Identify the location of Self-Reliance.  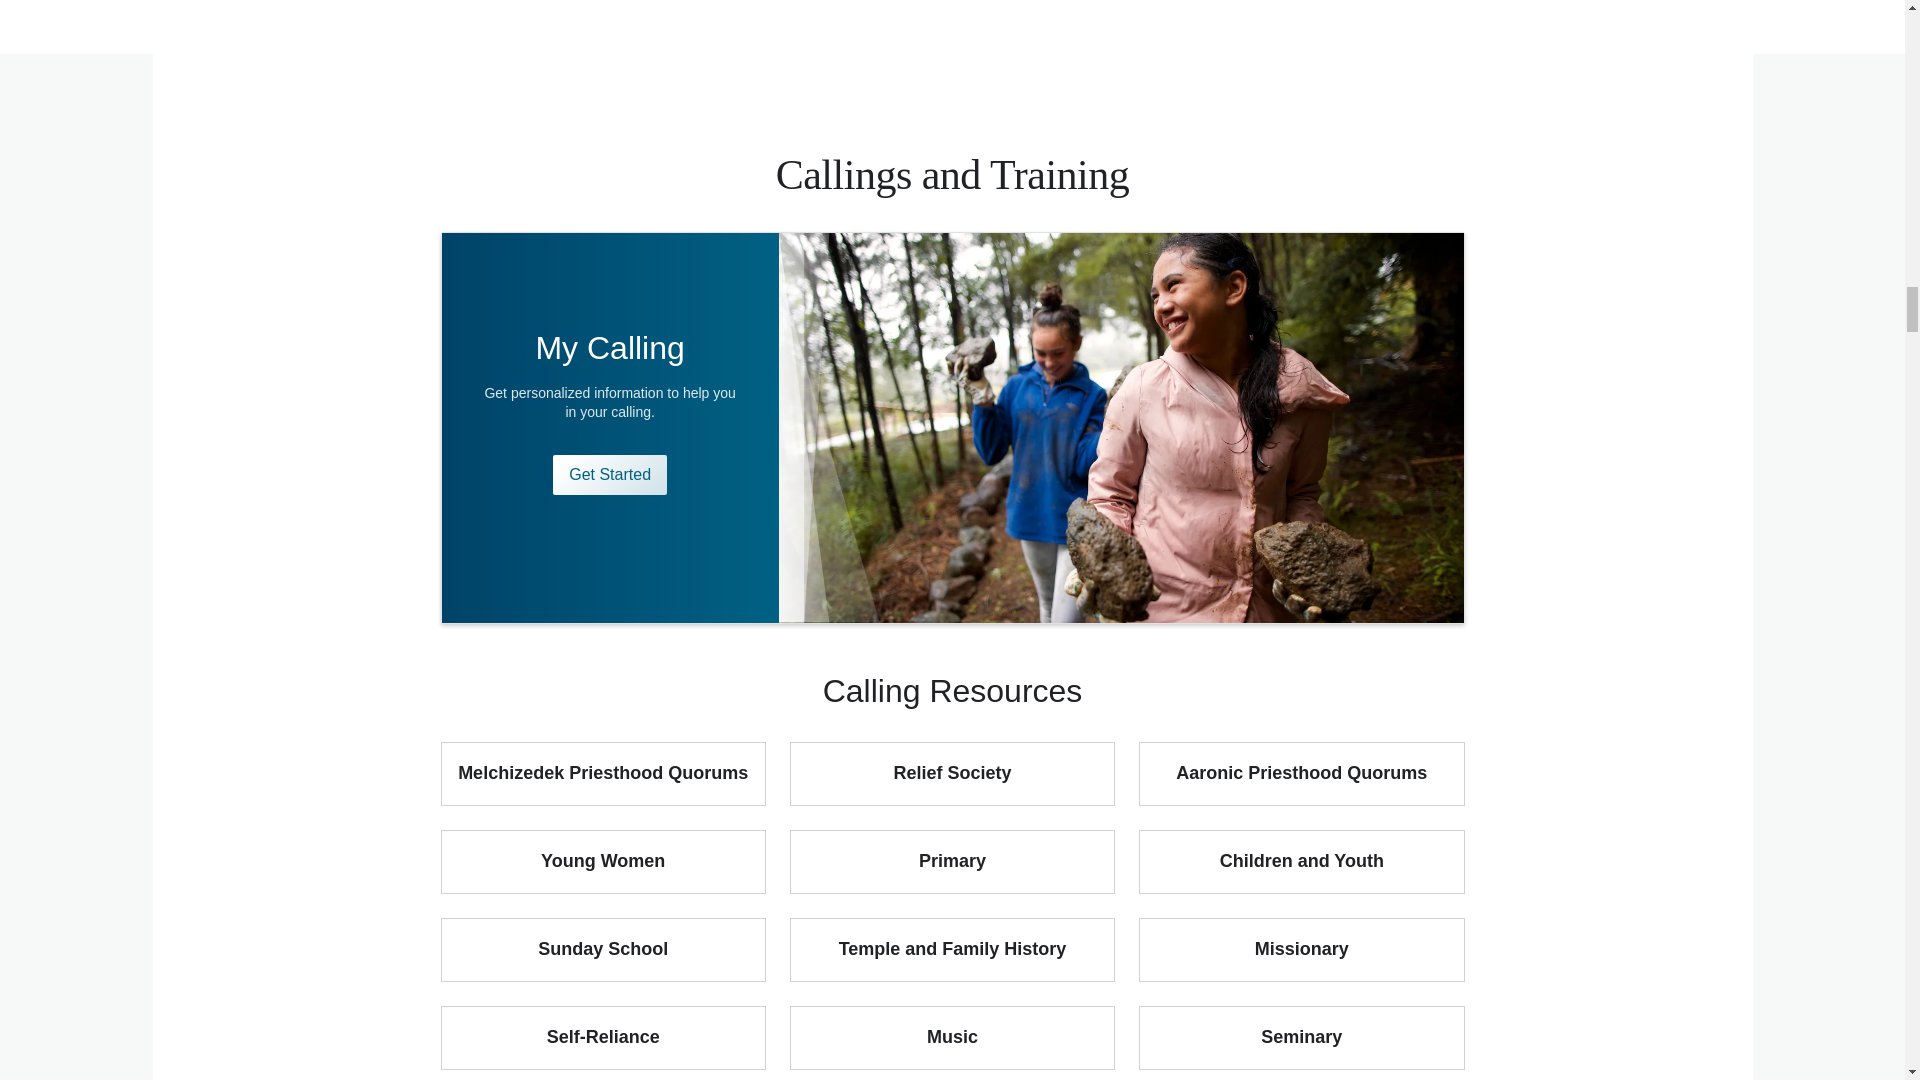
(602, 1038).